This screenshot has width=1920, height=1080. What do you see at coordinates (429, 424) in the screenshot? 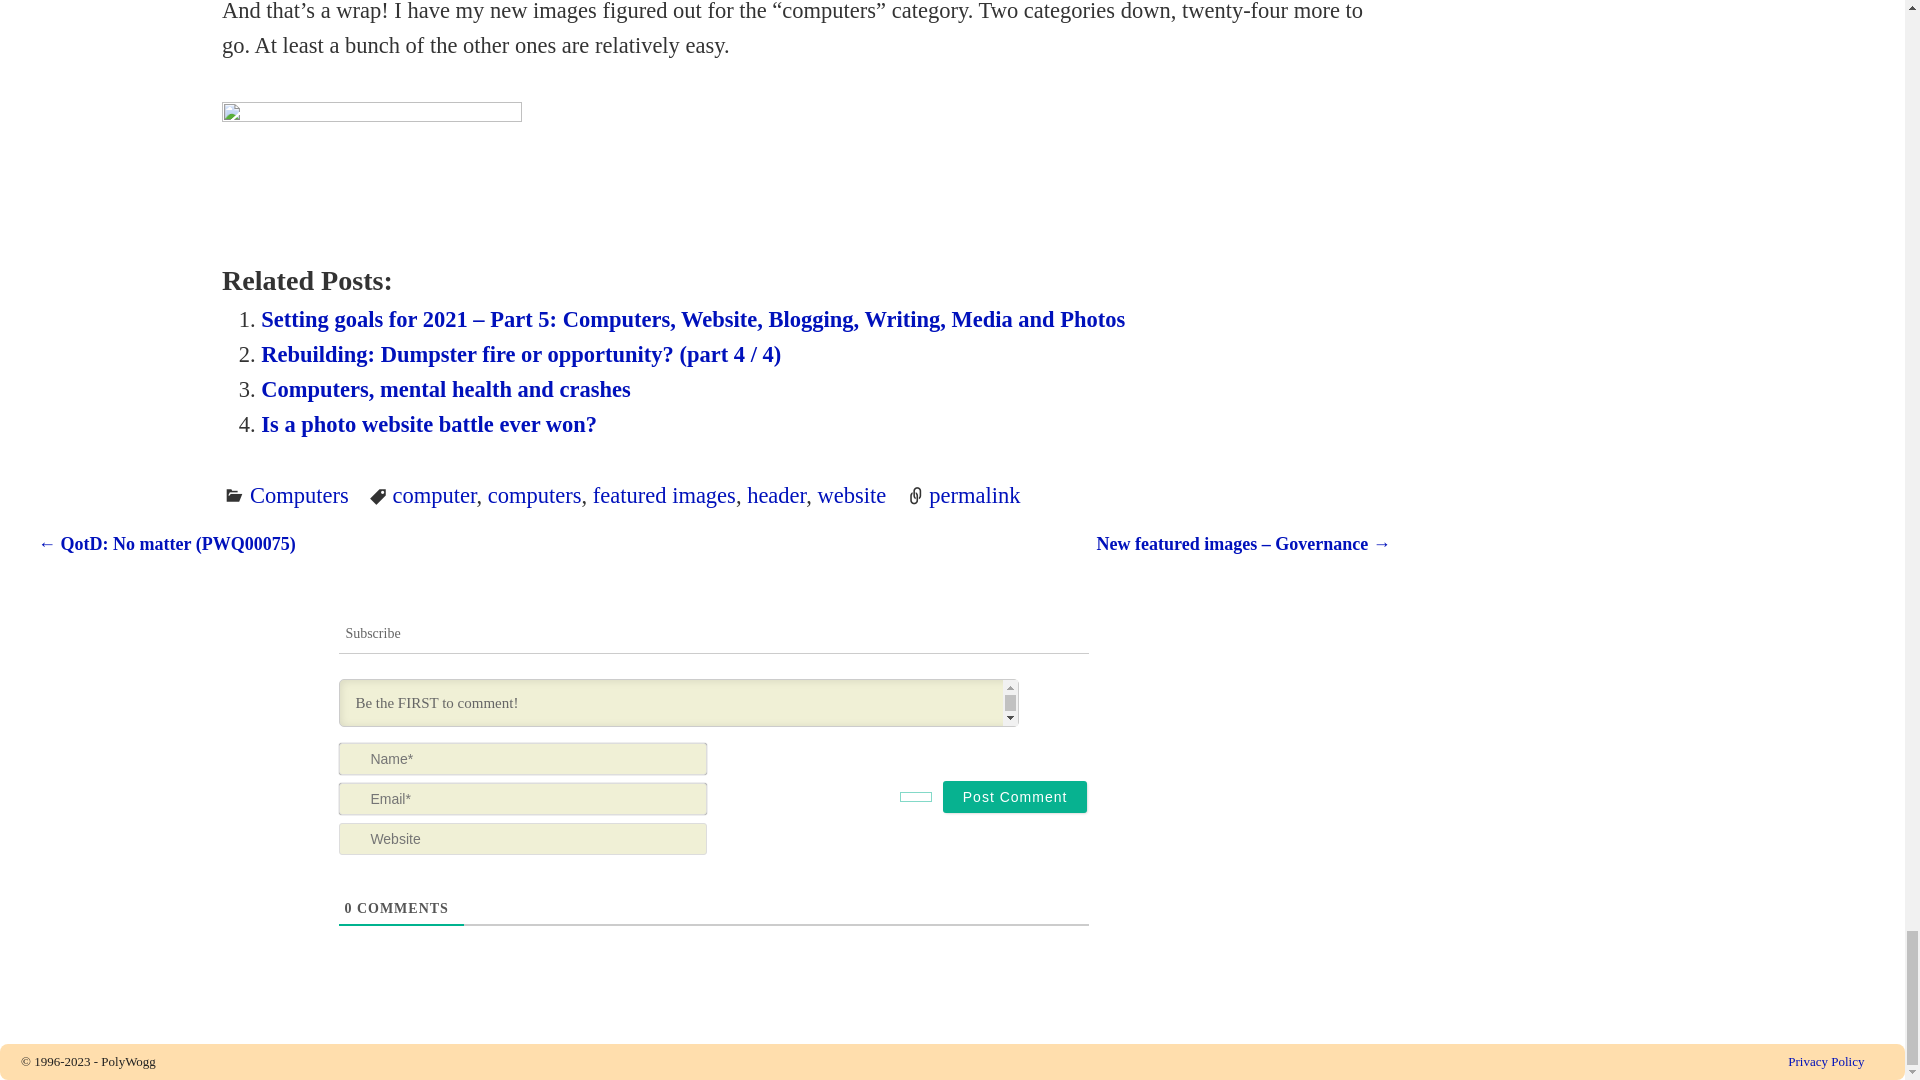
I see `Is a photo website battle ever won?` at bounding box center [429, 424].